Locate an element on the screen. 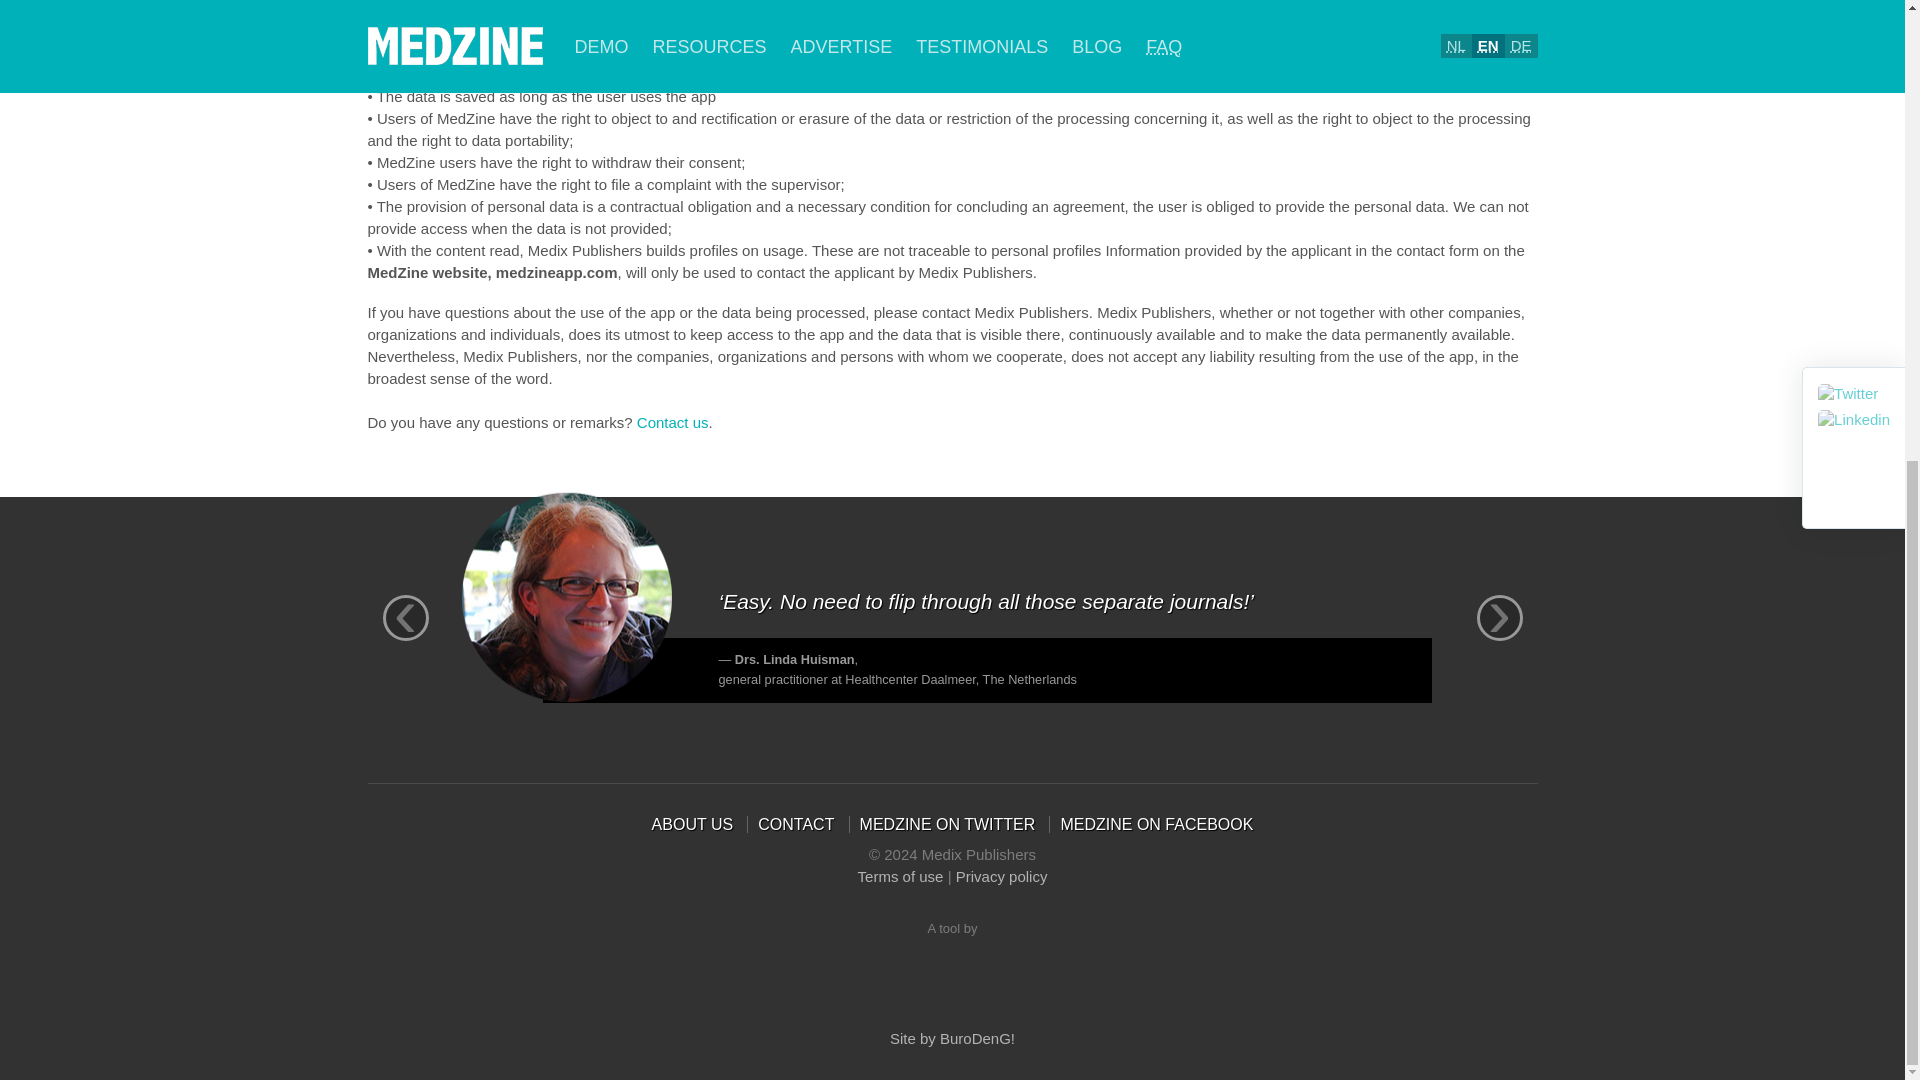  Privacy policy is located at coordinates (1002, 876).